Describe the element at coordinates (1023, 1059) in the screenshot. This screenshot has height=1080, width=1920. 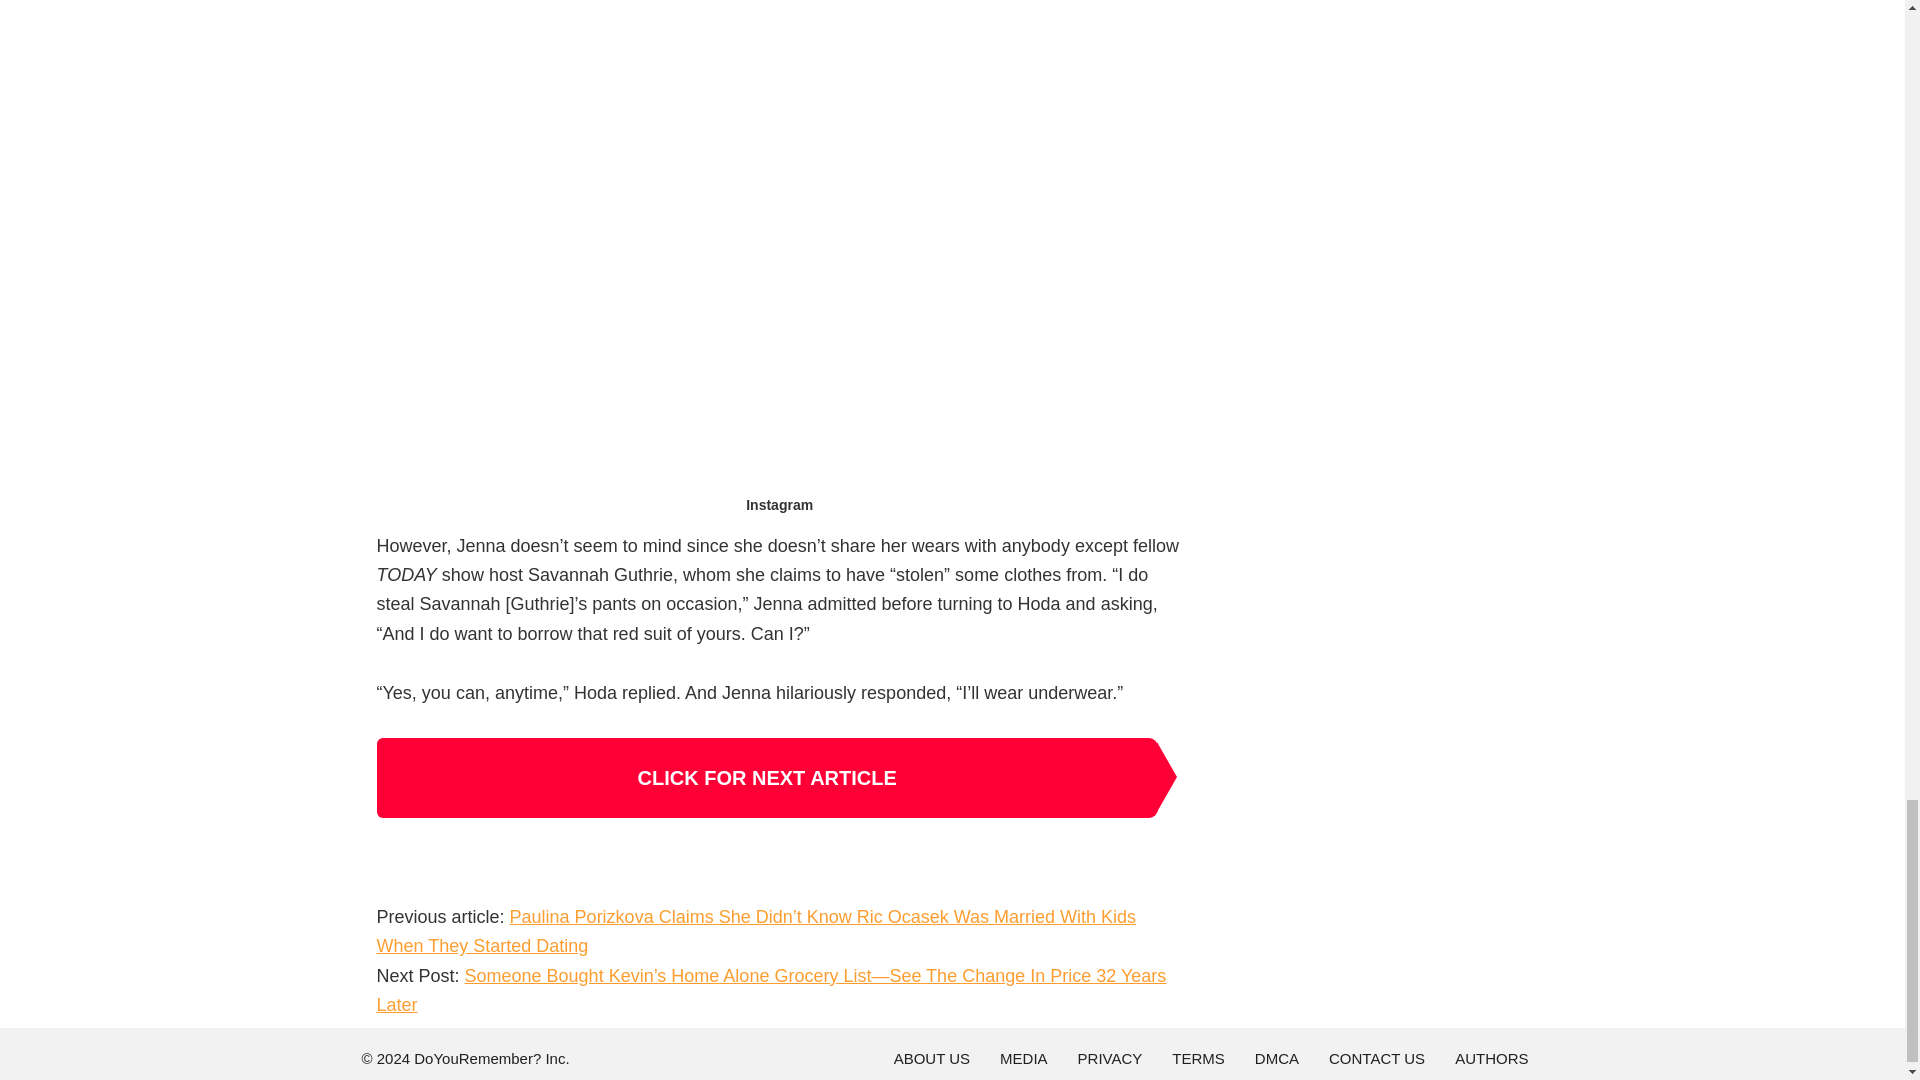
I see `MEDIA` at that location.